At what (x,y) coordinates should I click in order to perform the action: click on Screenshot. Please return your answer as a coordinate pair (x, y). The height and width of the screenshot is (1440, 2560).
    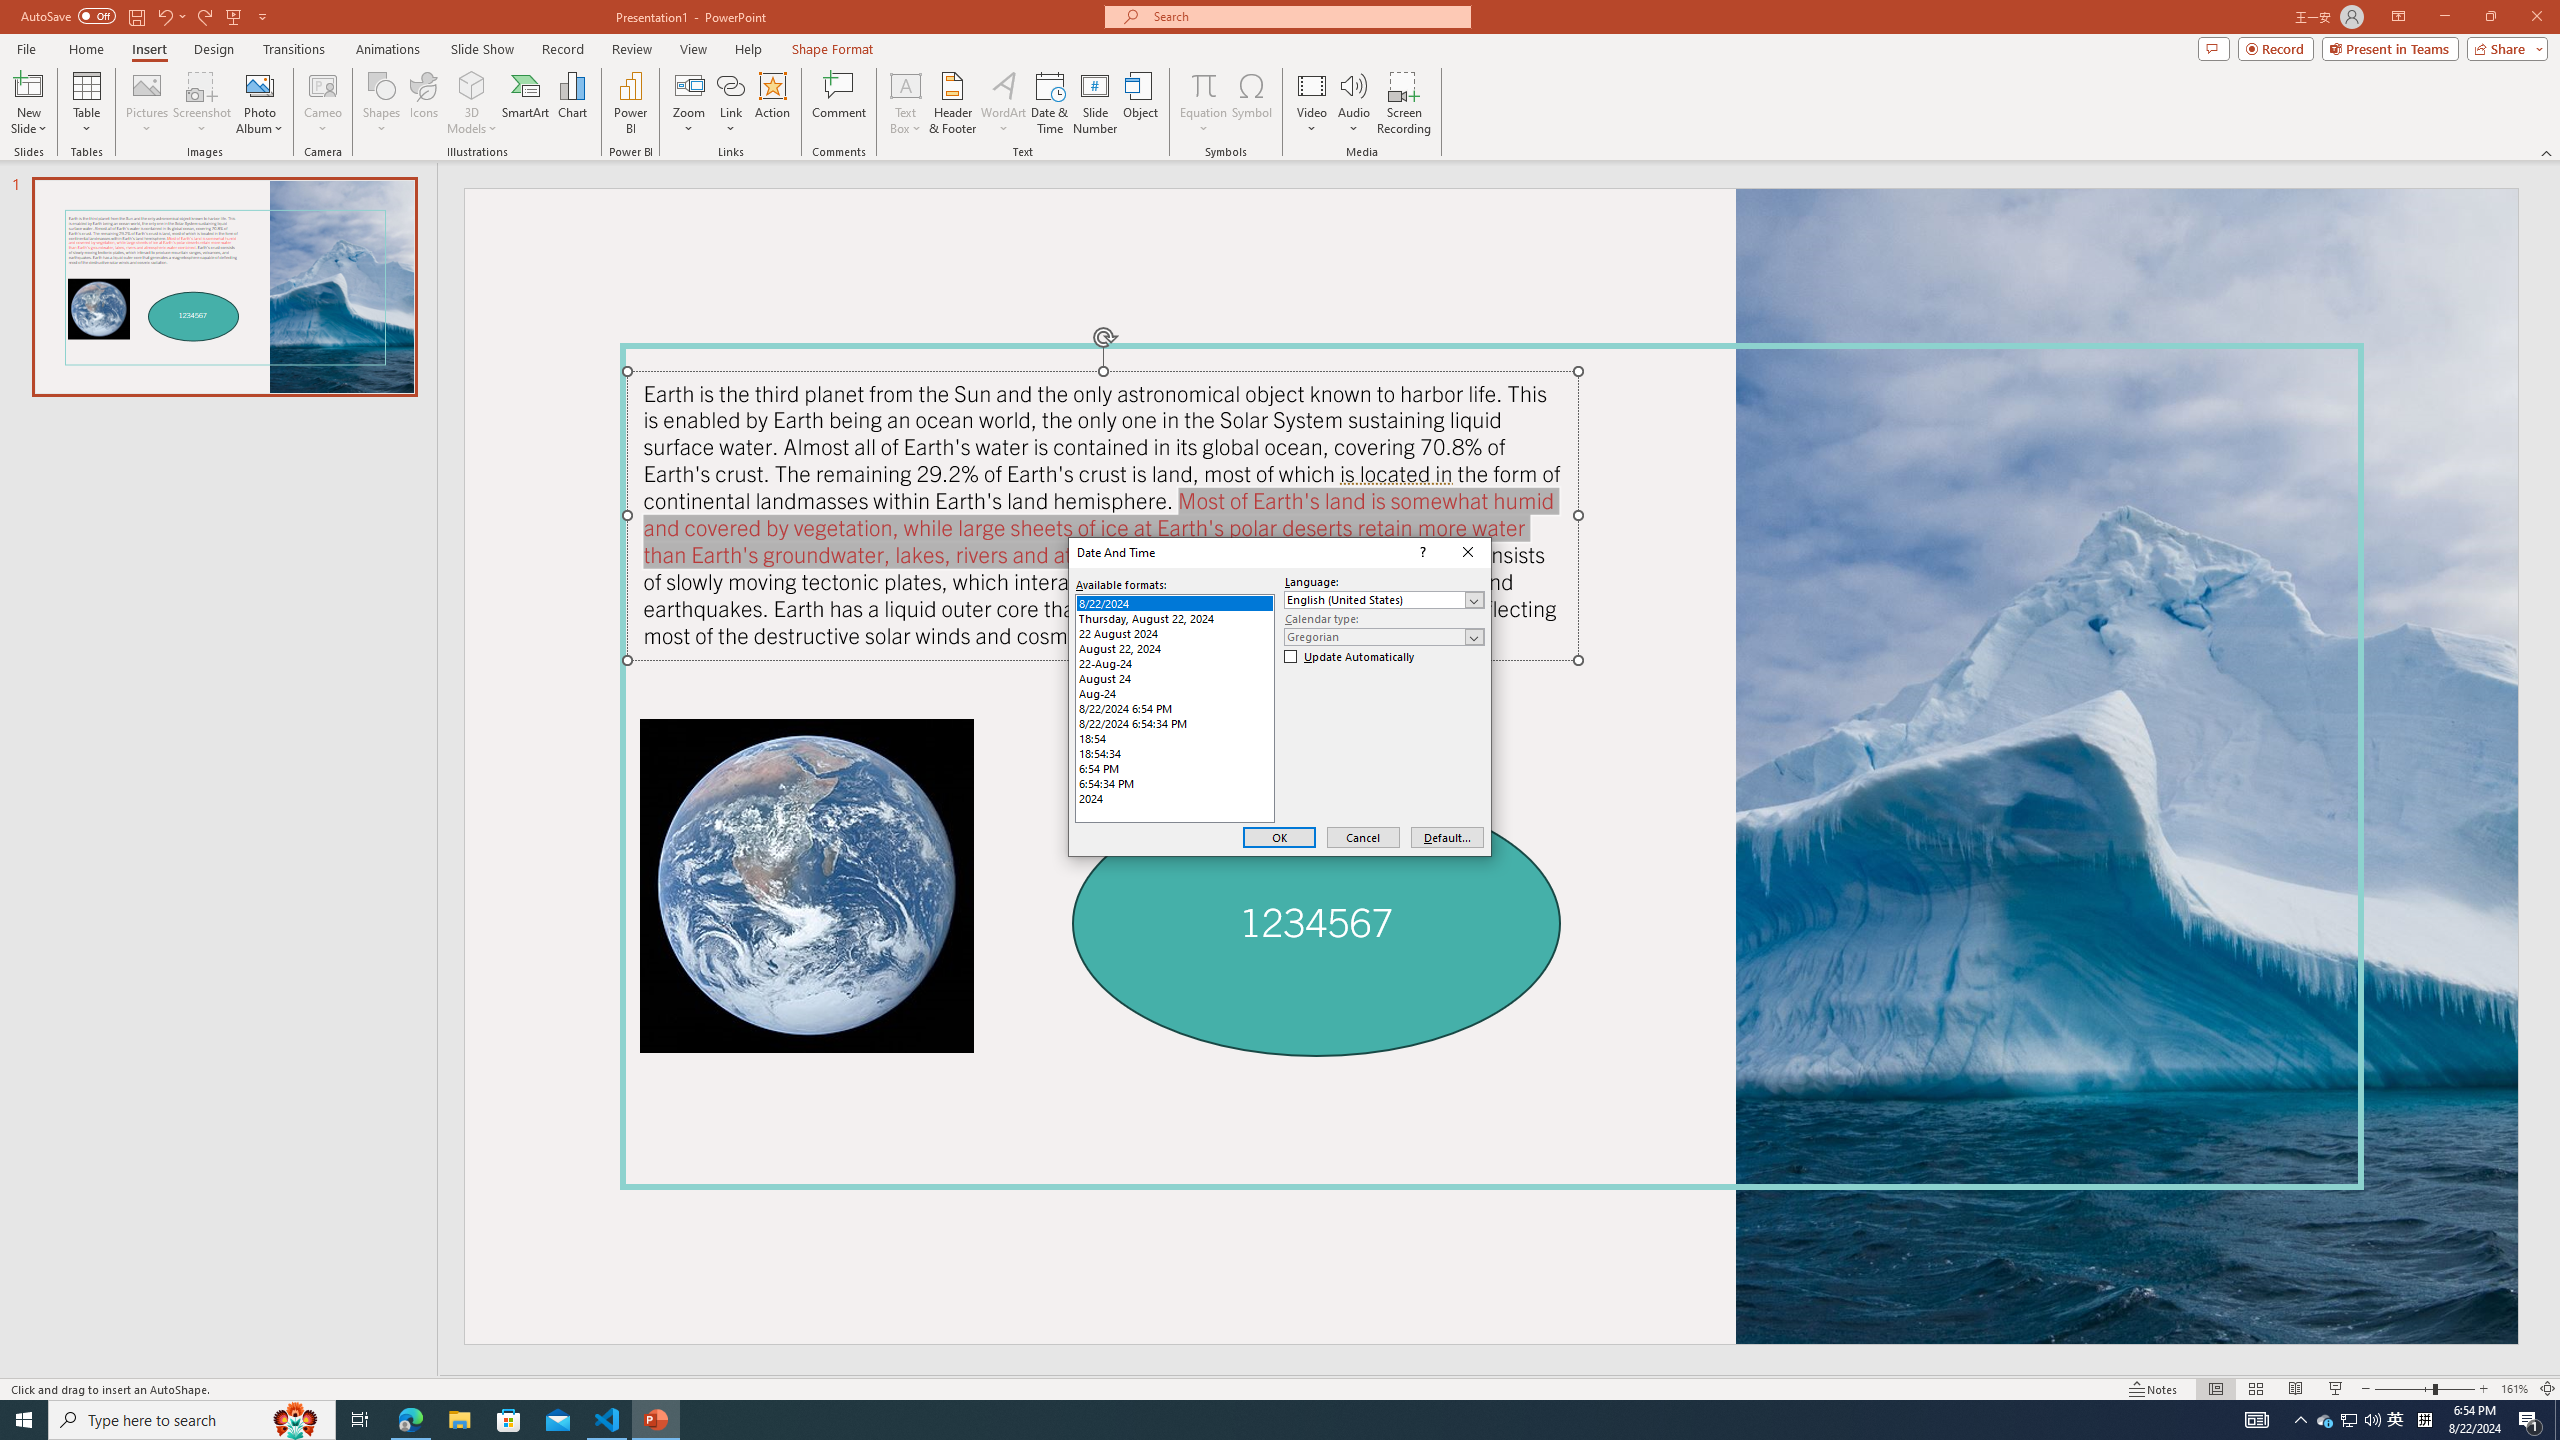
    Looking at the image, I should click on (202, 103).